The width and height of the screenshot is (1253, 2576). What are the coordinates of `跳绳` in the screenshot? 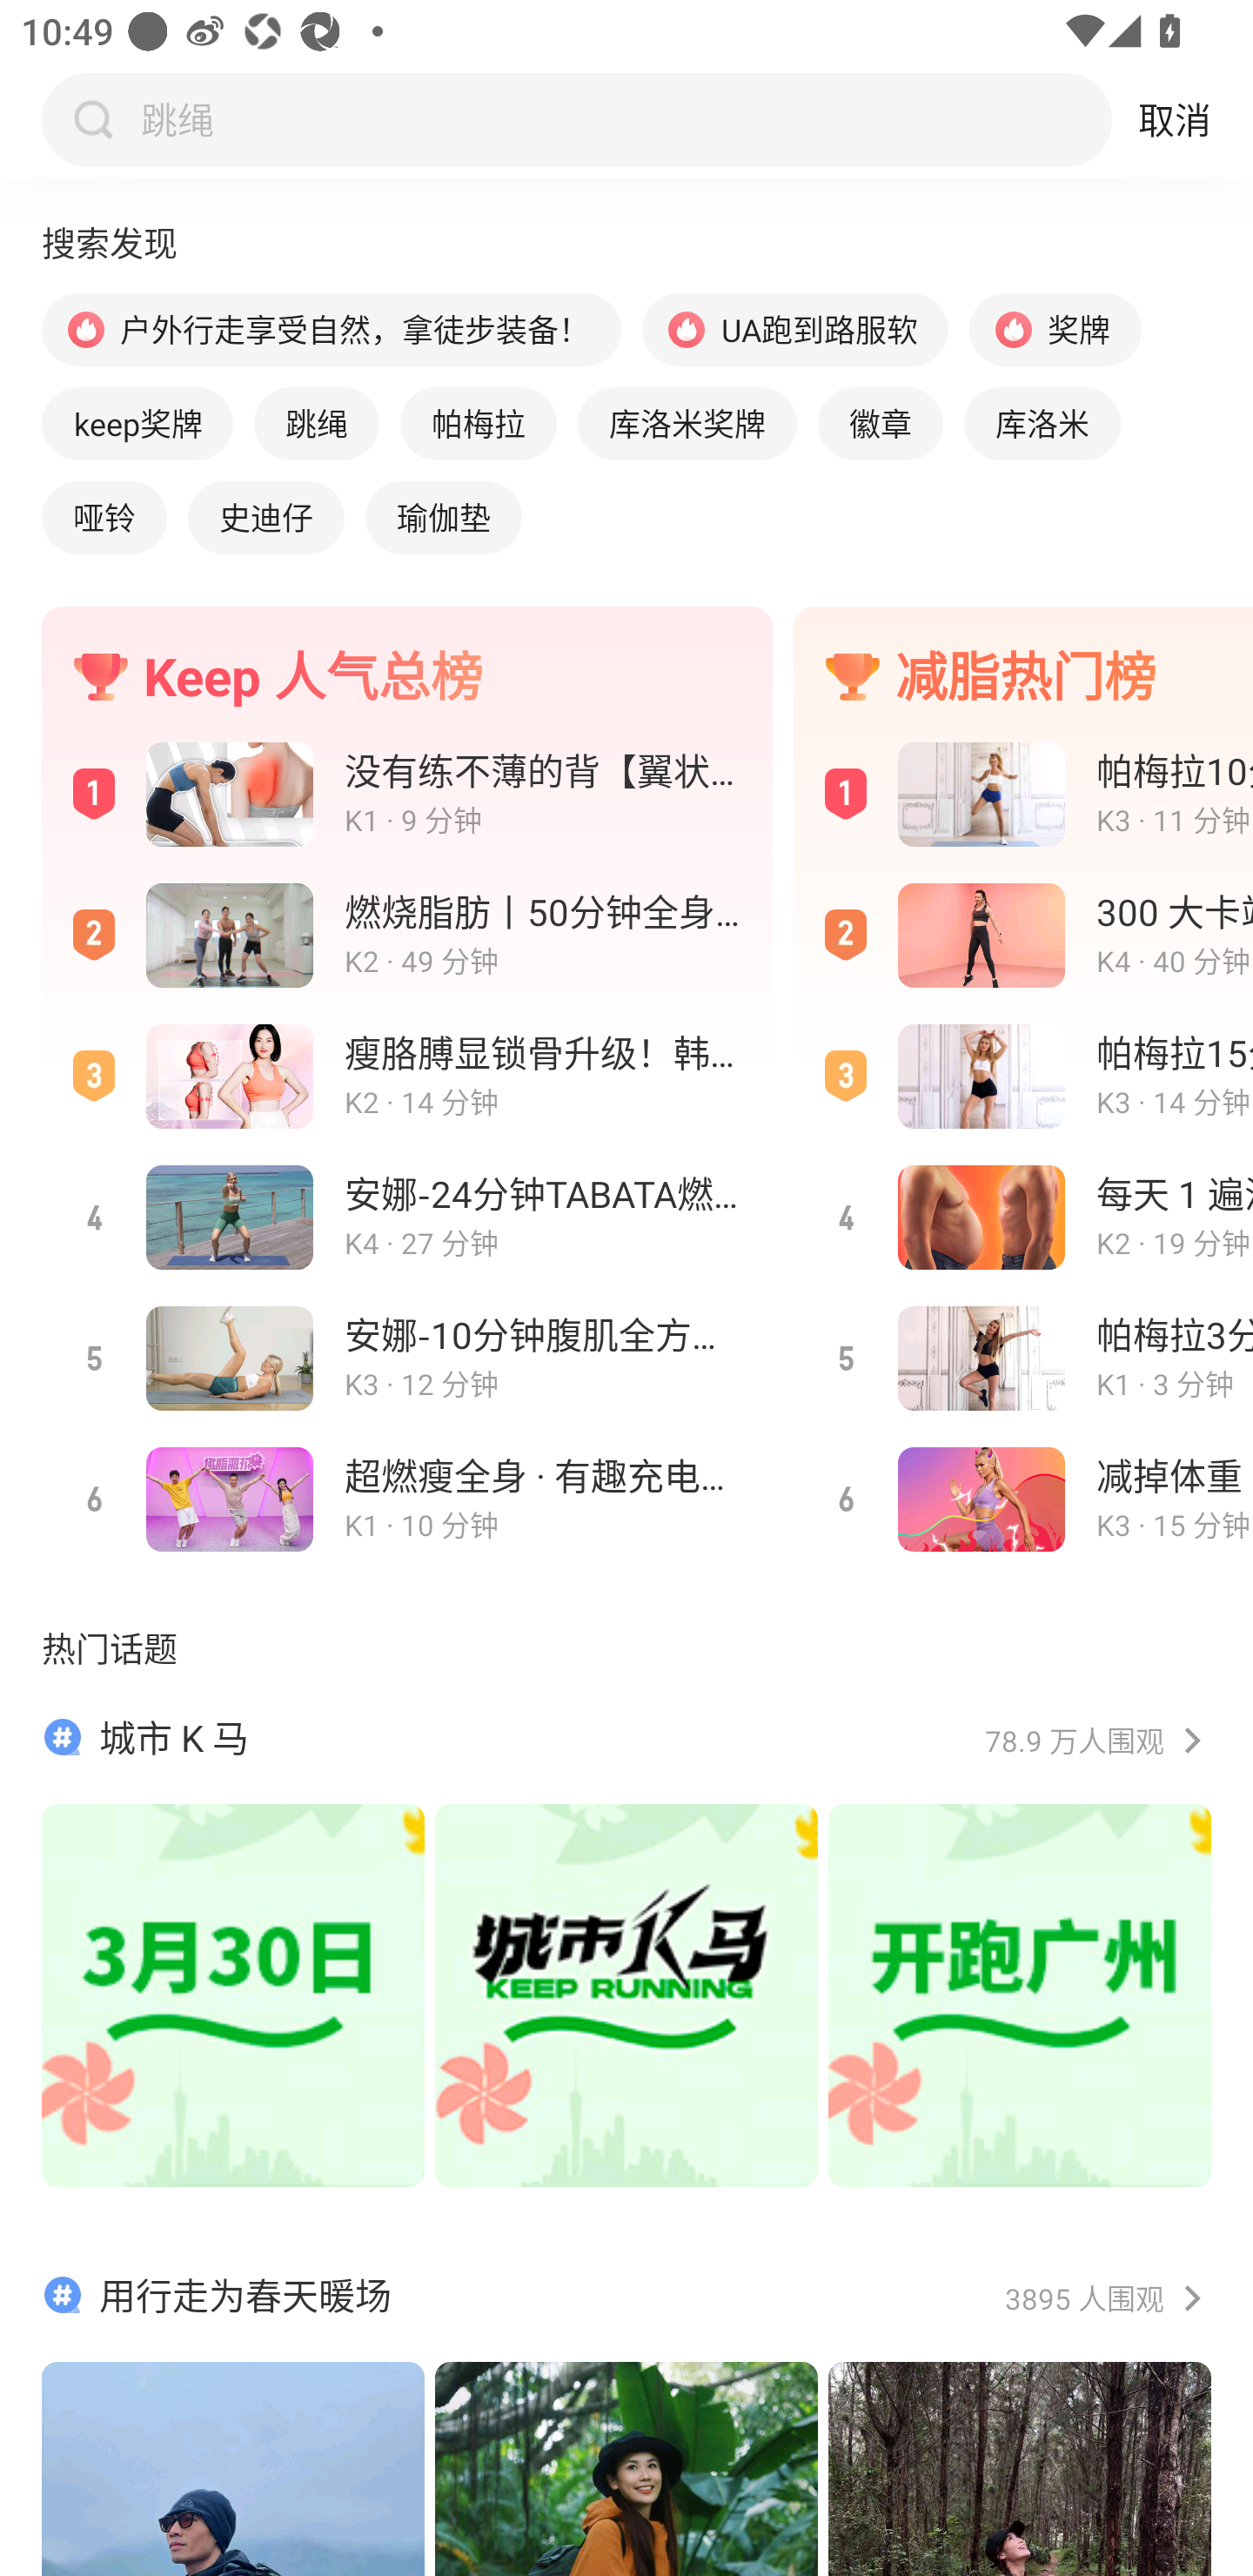 It's located at (317, 423).